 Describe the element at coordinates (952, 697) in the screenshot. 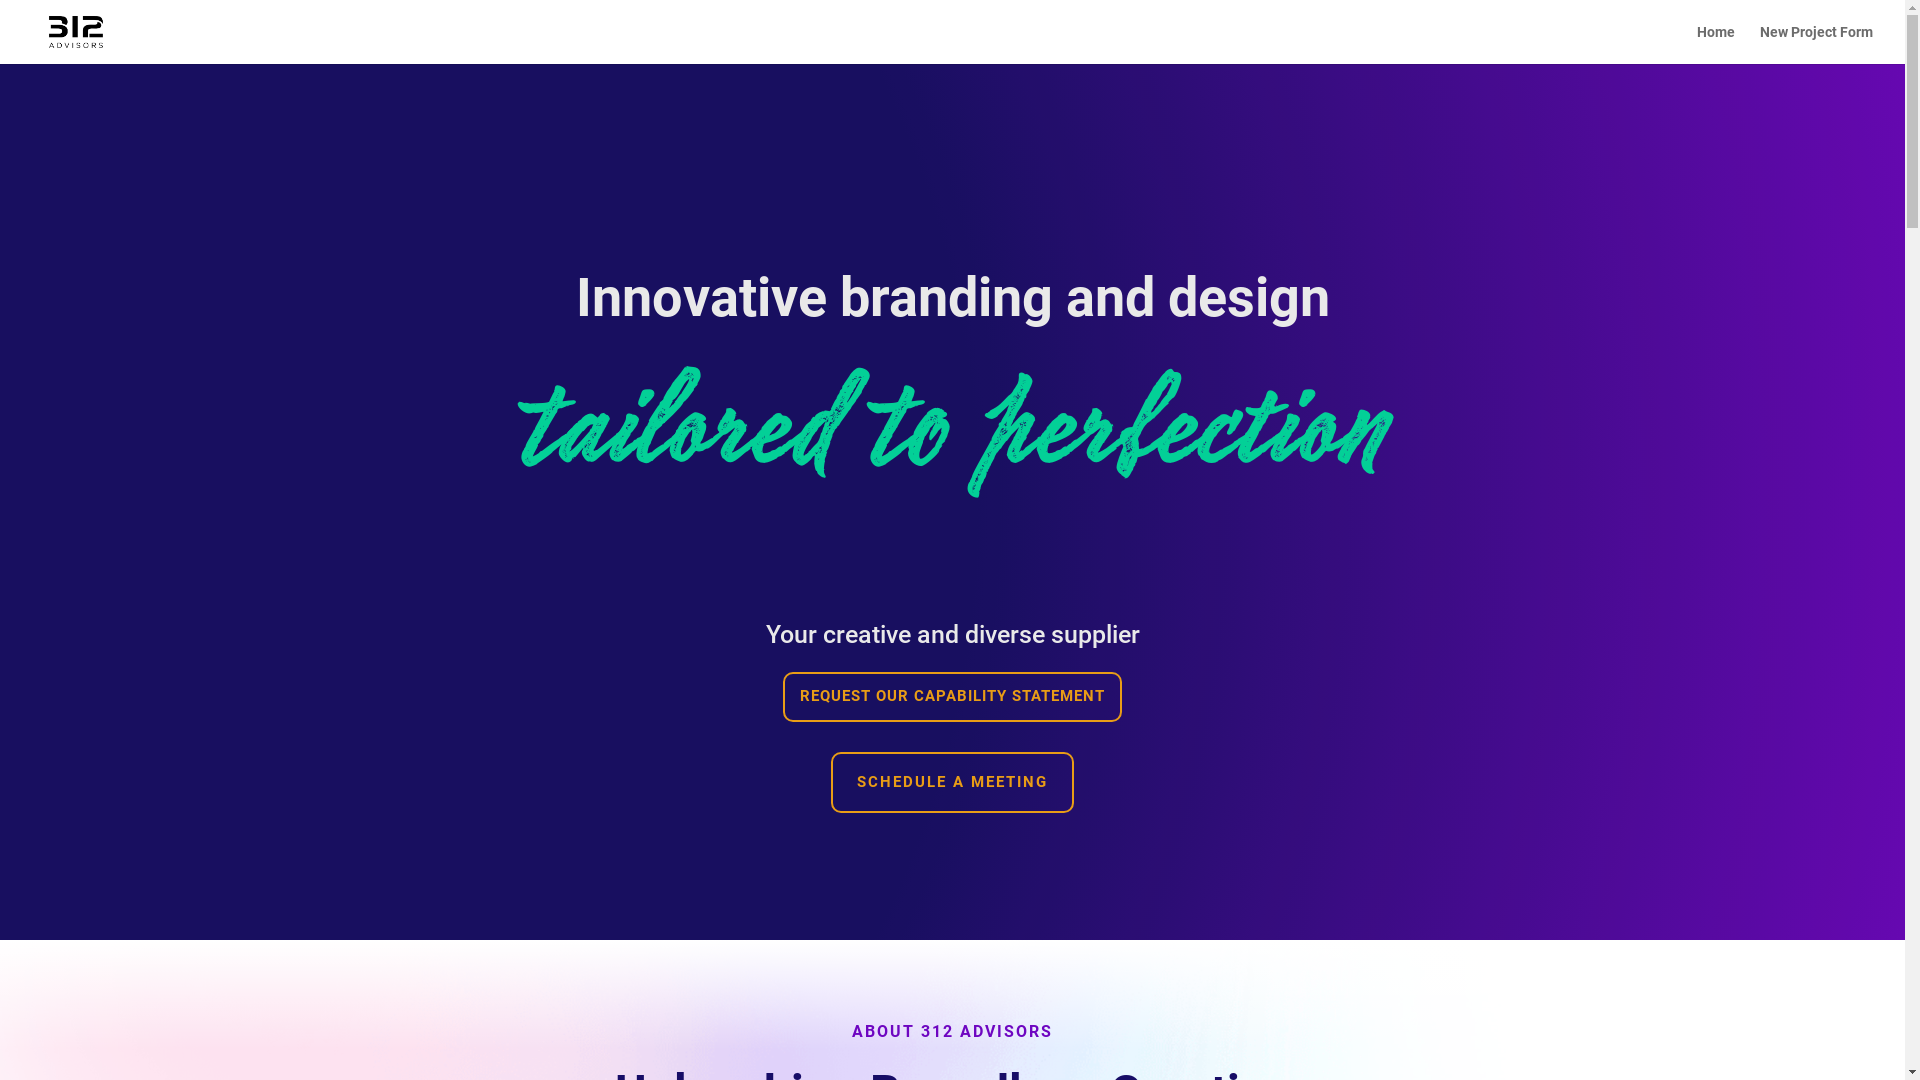

I see `REQUEST OUR CAPABILITY STATEMENT` at that location.